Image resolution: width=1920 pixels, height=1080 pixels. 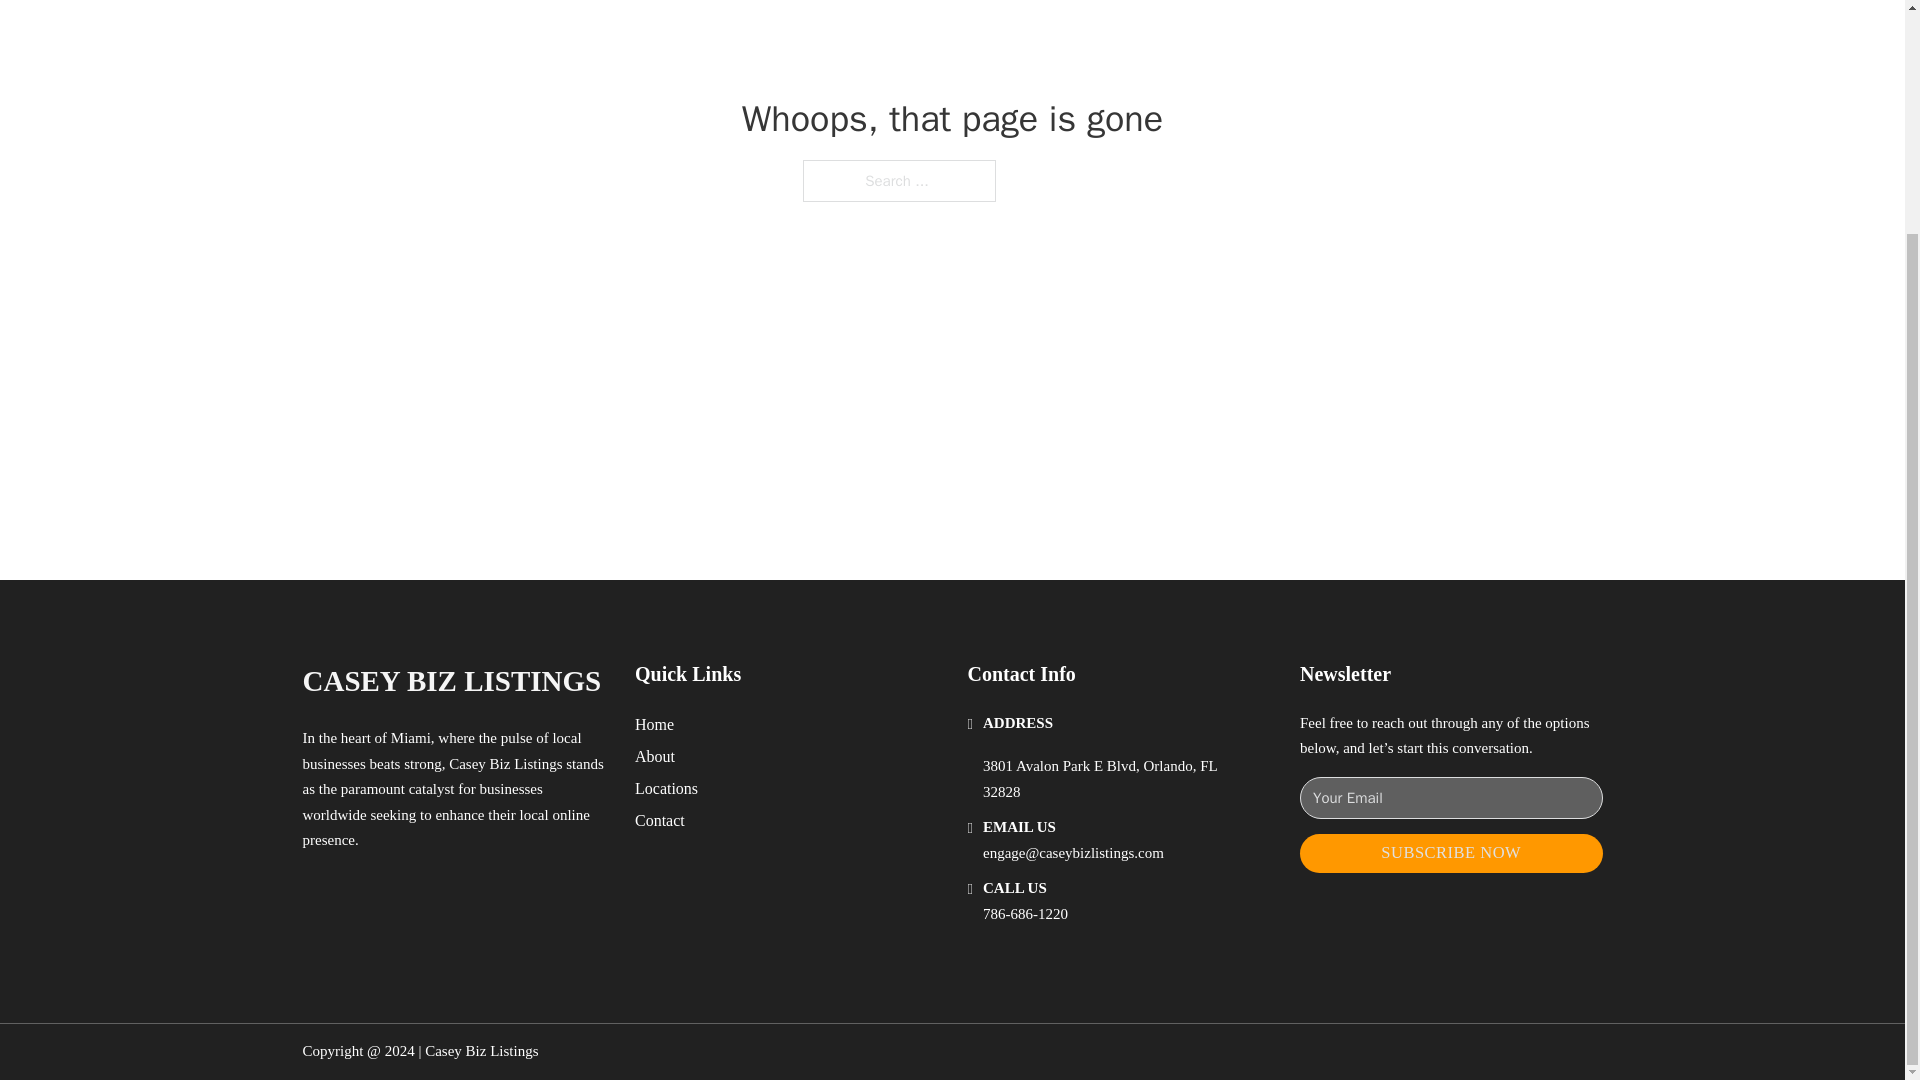 I want to click on CASEY BIZ LISTINGS, so click(x=450, y=681).